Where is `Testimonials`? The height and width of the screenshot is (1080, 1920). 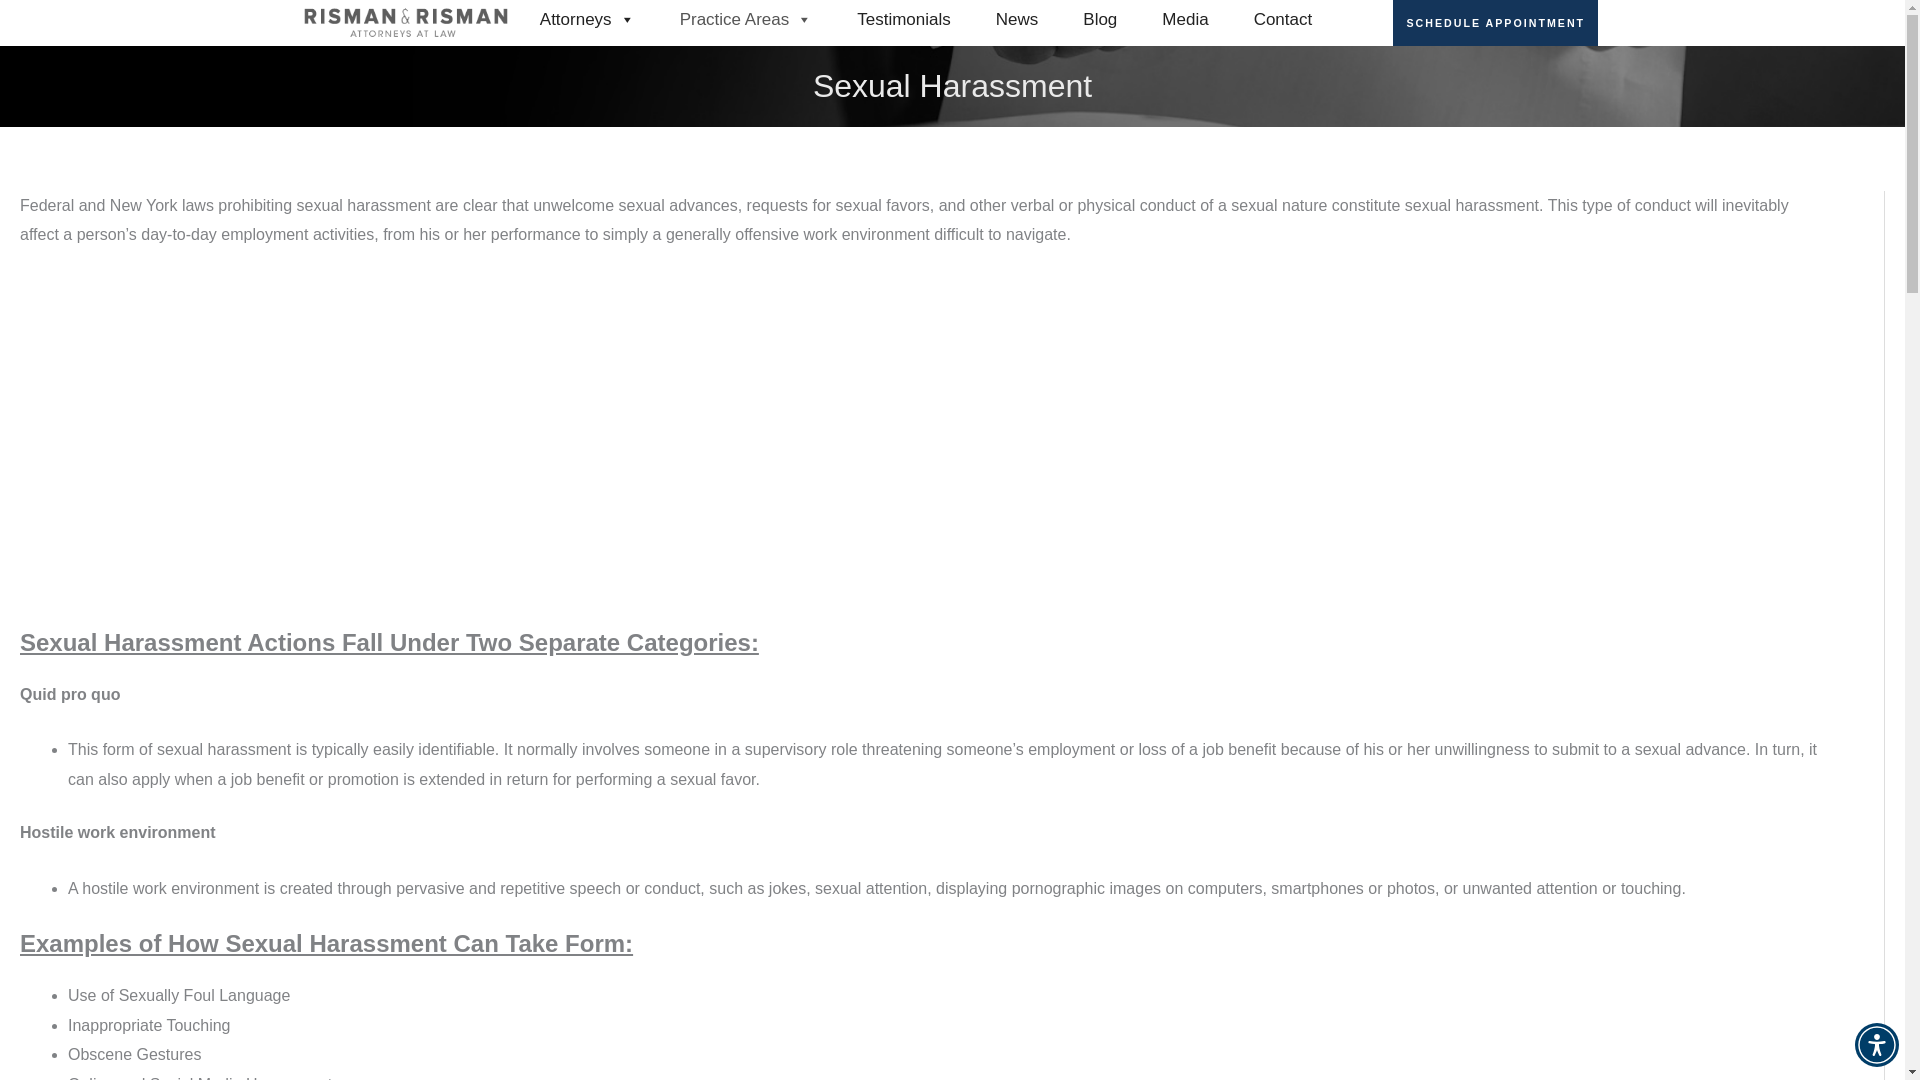
Testimonials is located at coordinates (904, 20).